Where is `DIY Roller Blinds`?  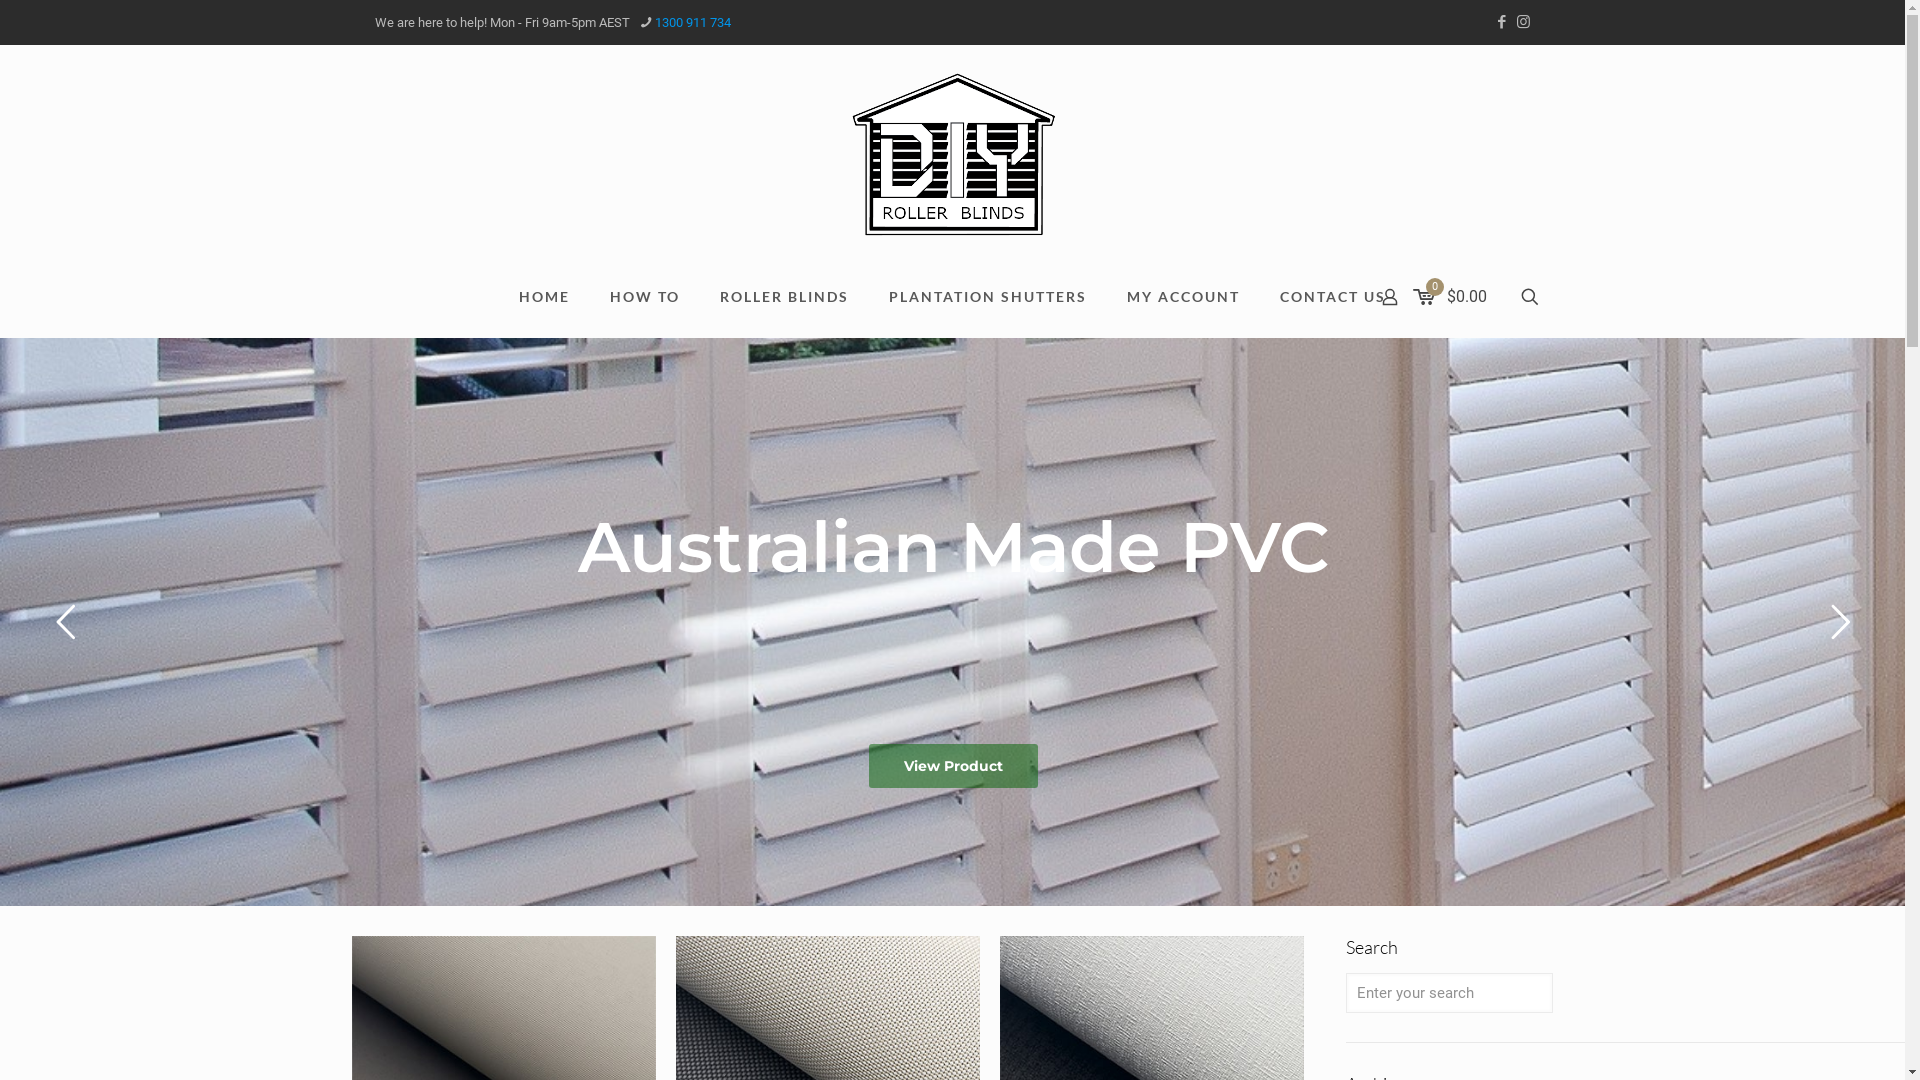 DIY Roller Blinds is located at coordinates (952, 156).